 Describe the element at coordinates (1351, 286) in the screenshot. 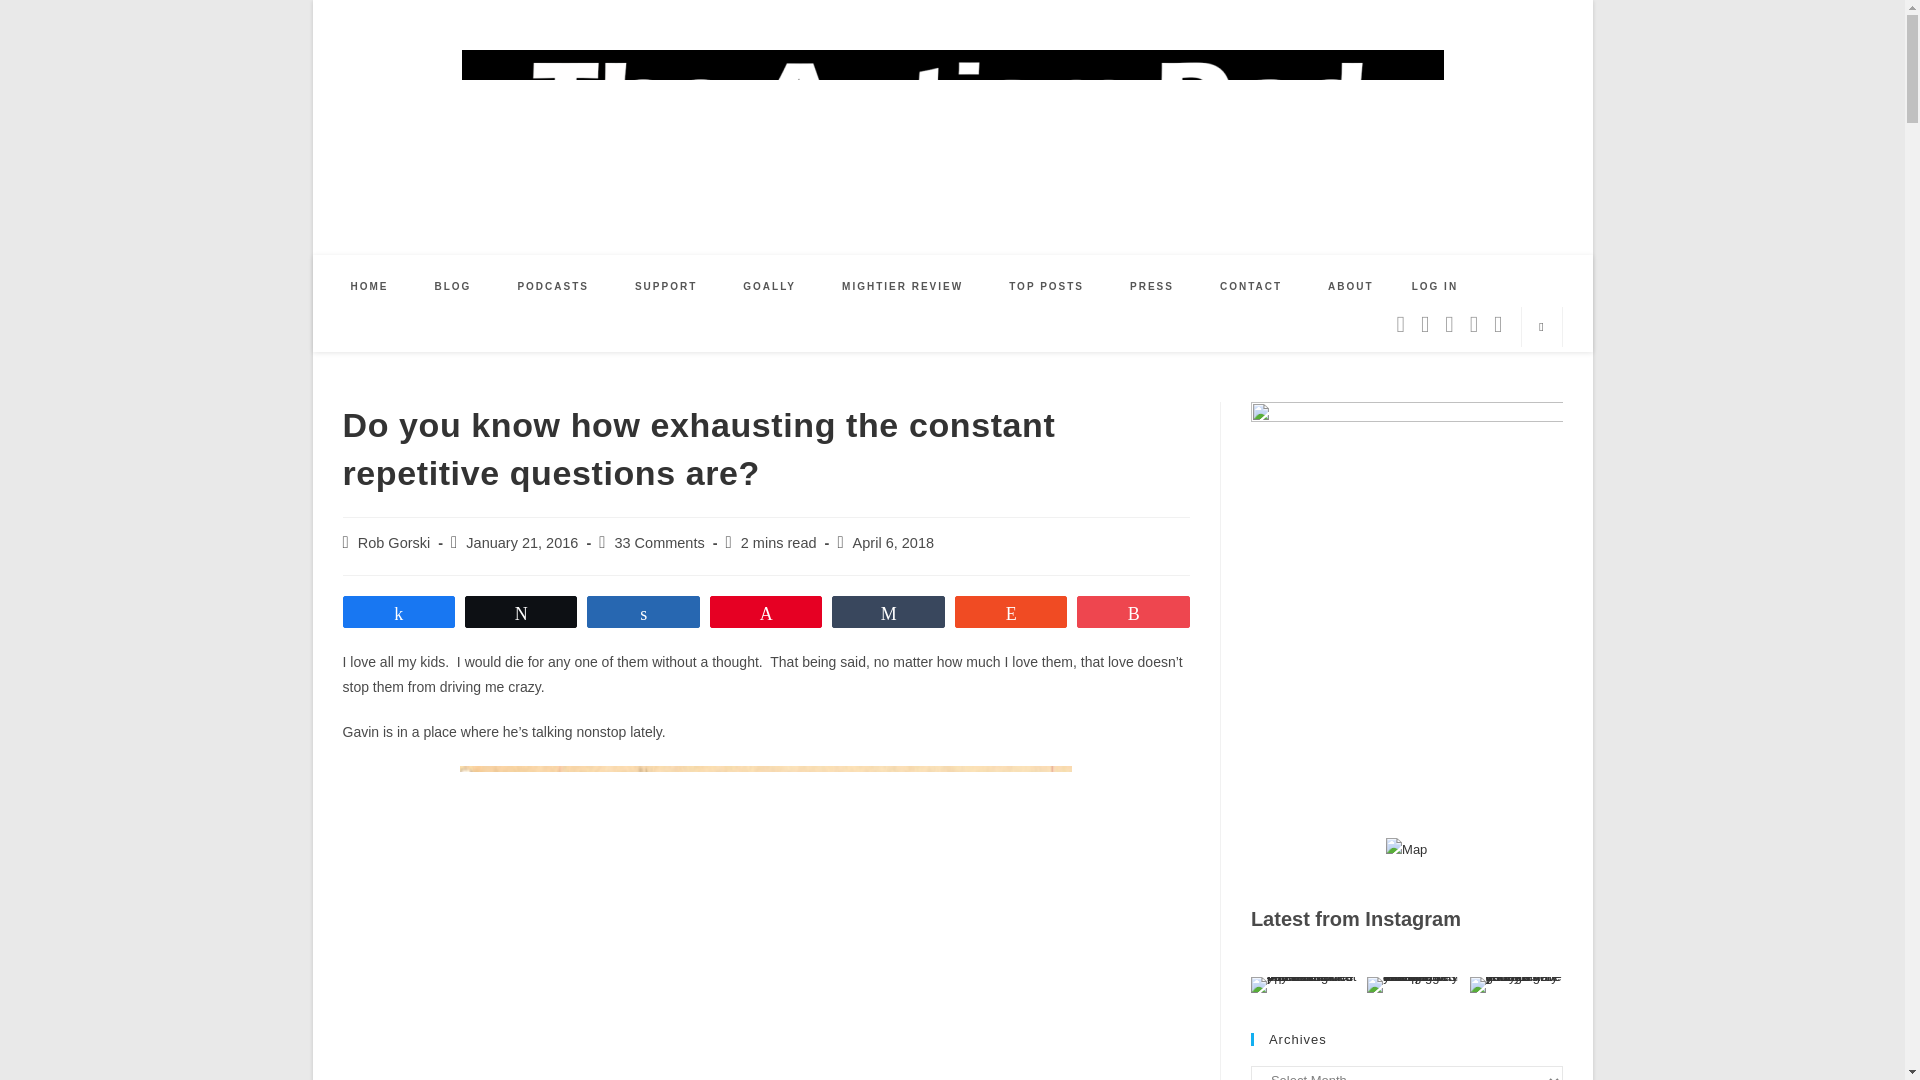

I see `ABOUT` at that location.